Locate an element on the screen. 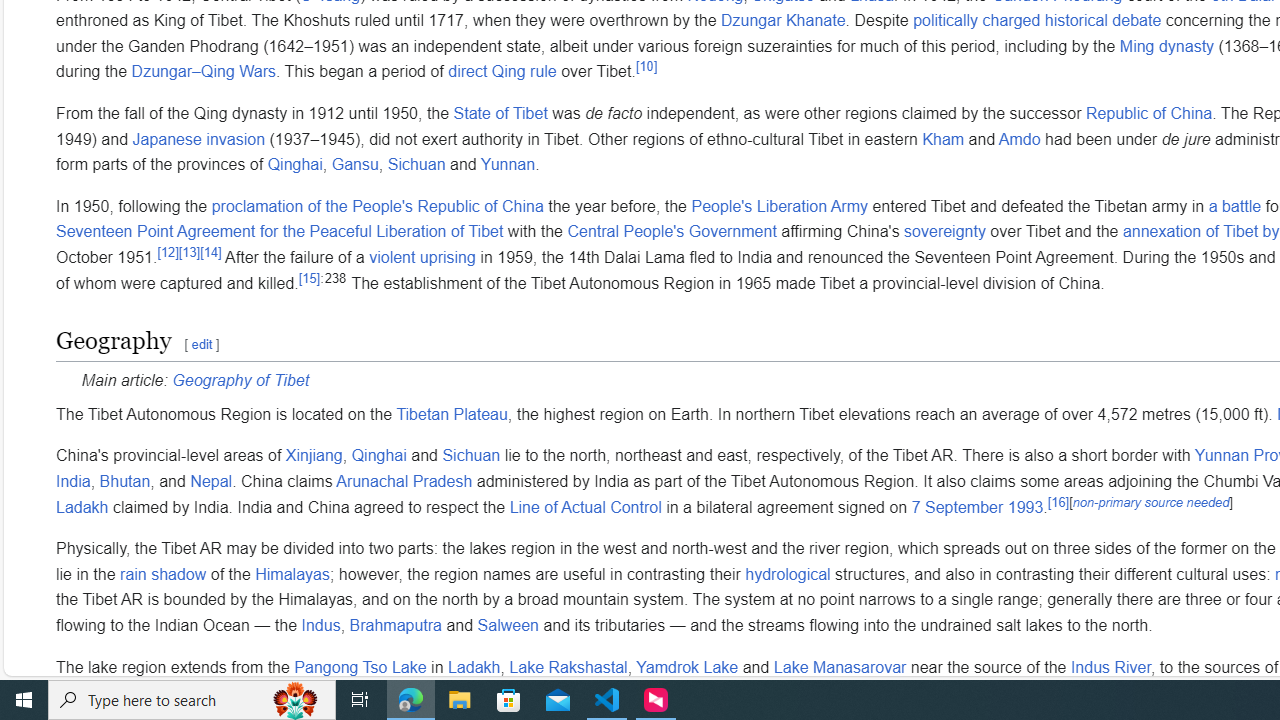 This screenshot has width=1280, height=720. proclamation of the People's Republic of China is located at coordinates (378, 206).